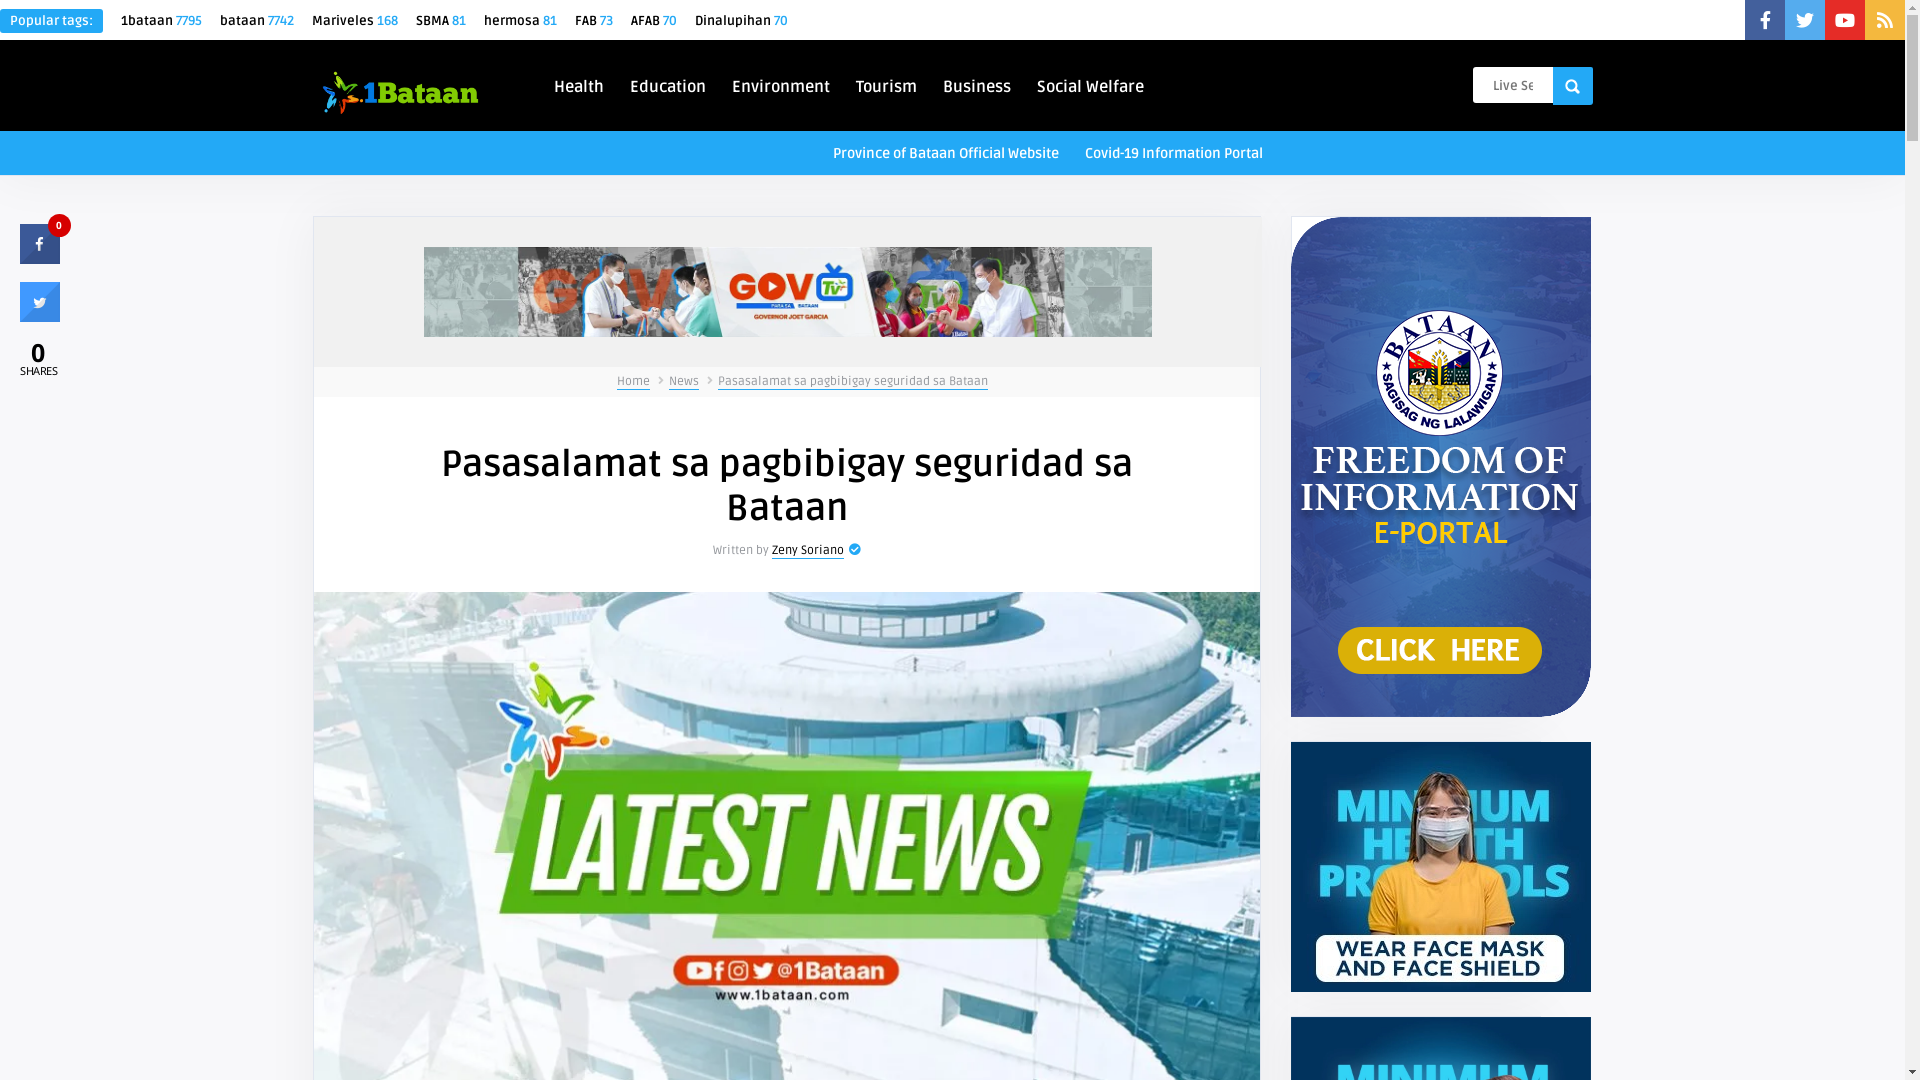 The image size is (1920, 1080). Describe the element at coordinates (852, 382) in the screenshot. I see `Pasasalamat sa pagbibigay seguridad sa Bataan` at that location.